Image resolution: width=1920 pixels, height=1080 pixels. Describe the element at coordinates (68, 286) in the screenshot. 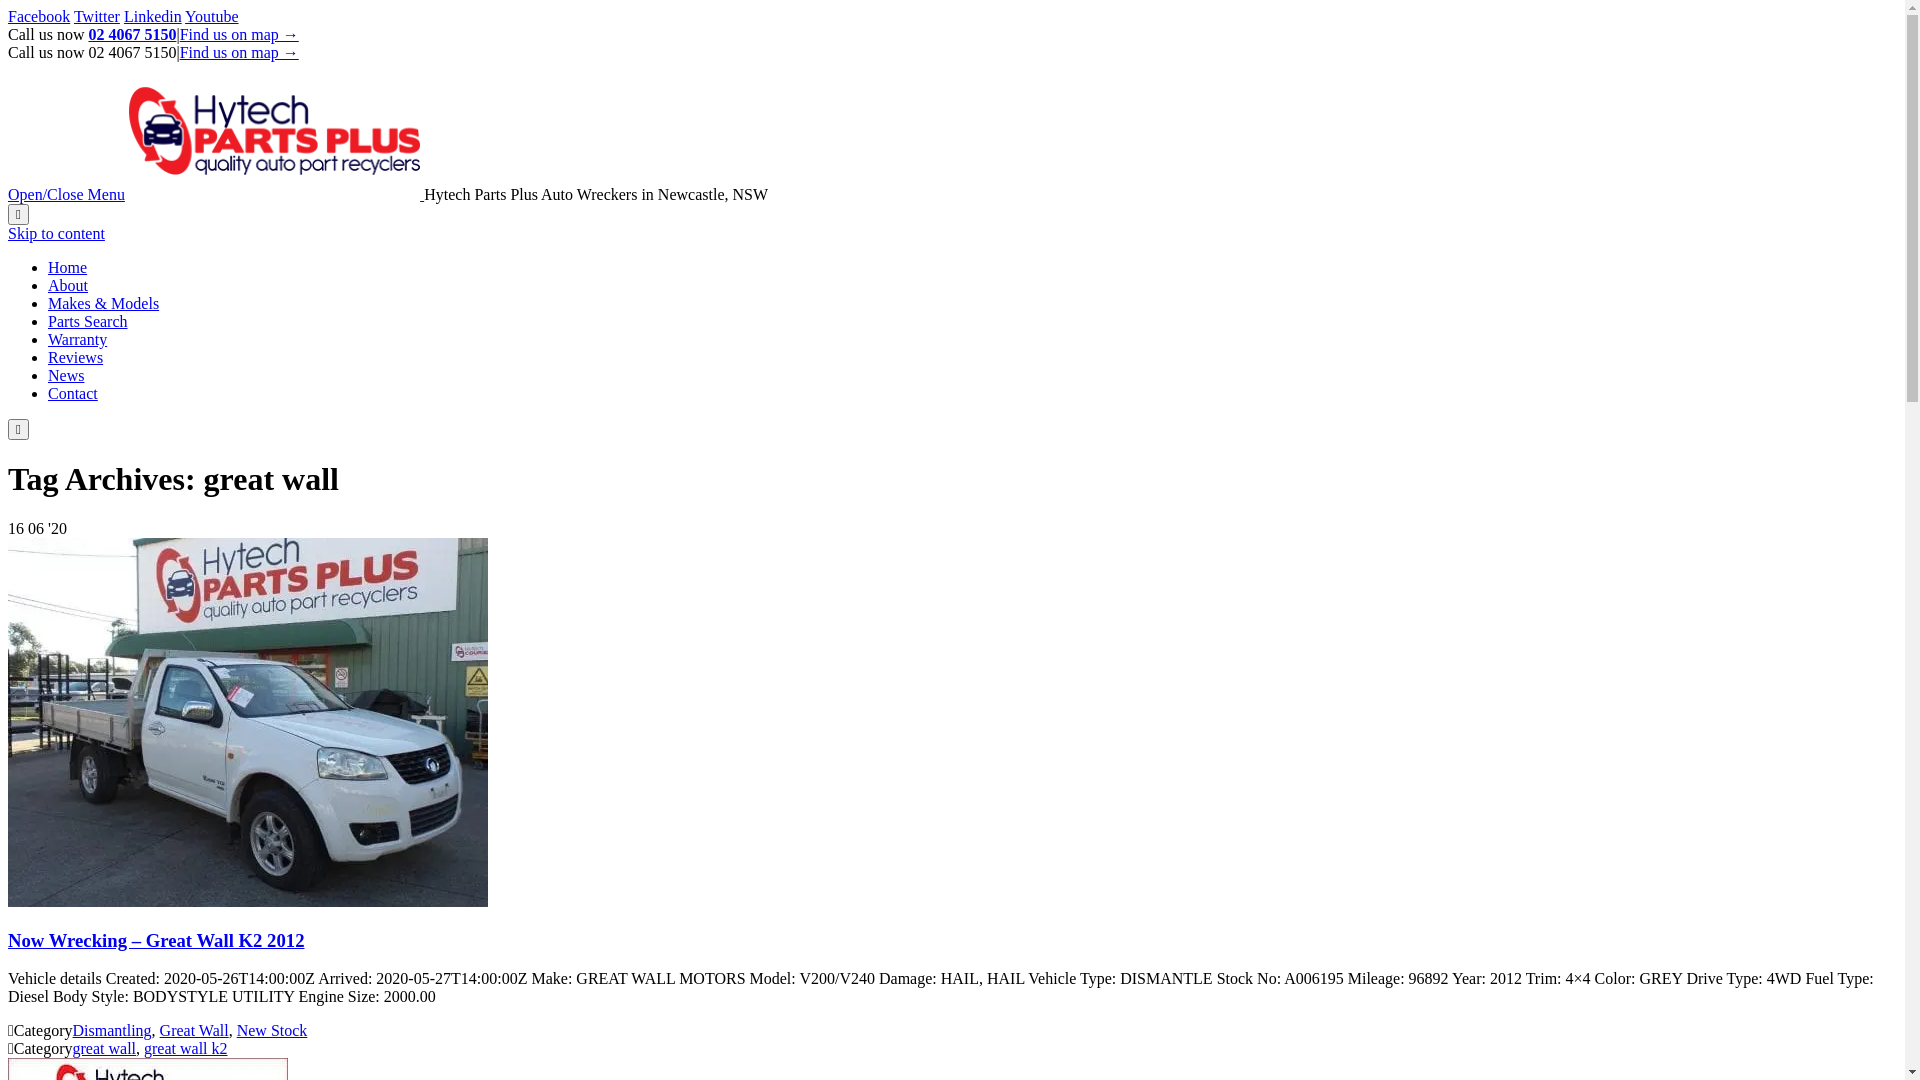

I see `About` at that location.